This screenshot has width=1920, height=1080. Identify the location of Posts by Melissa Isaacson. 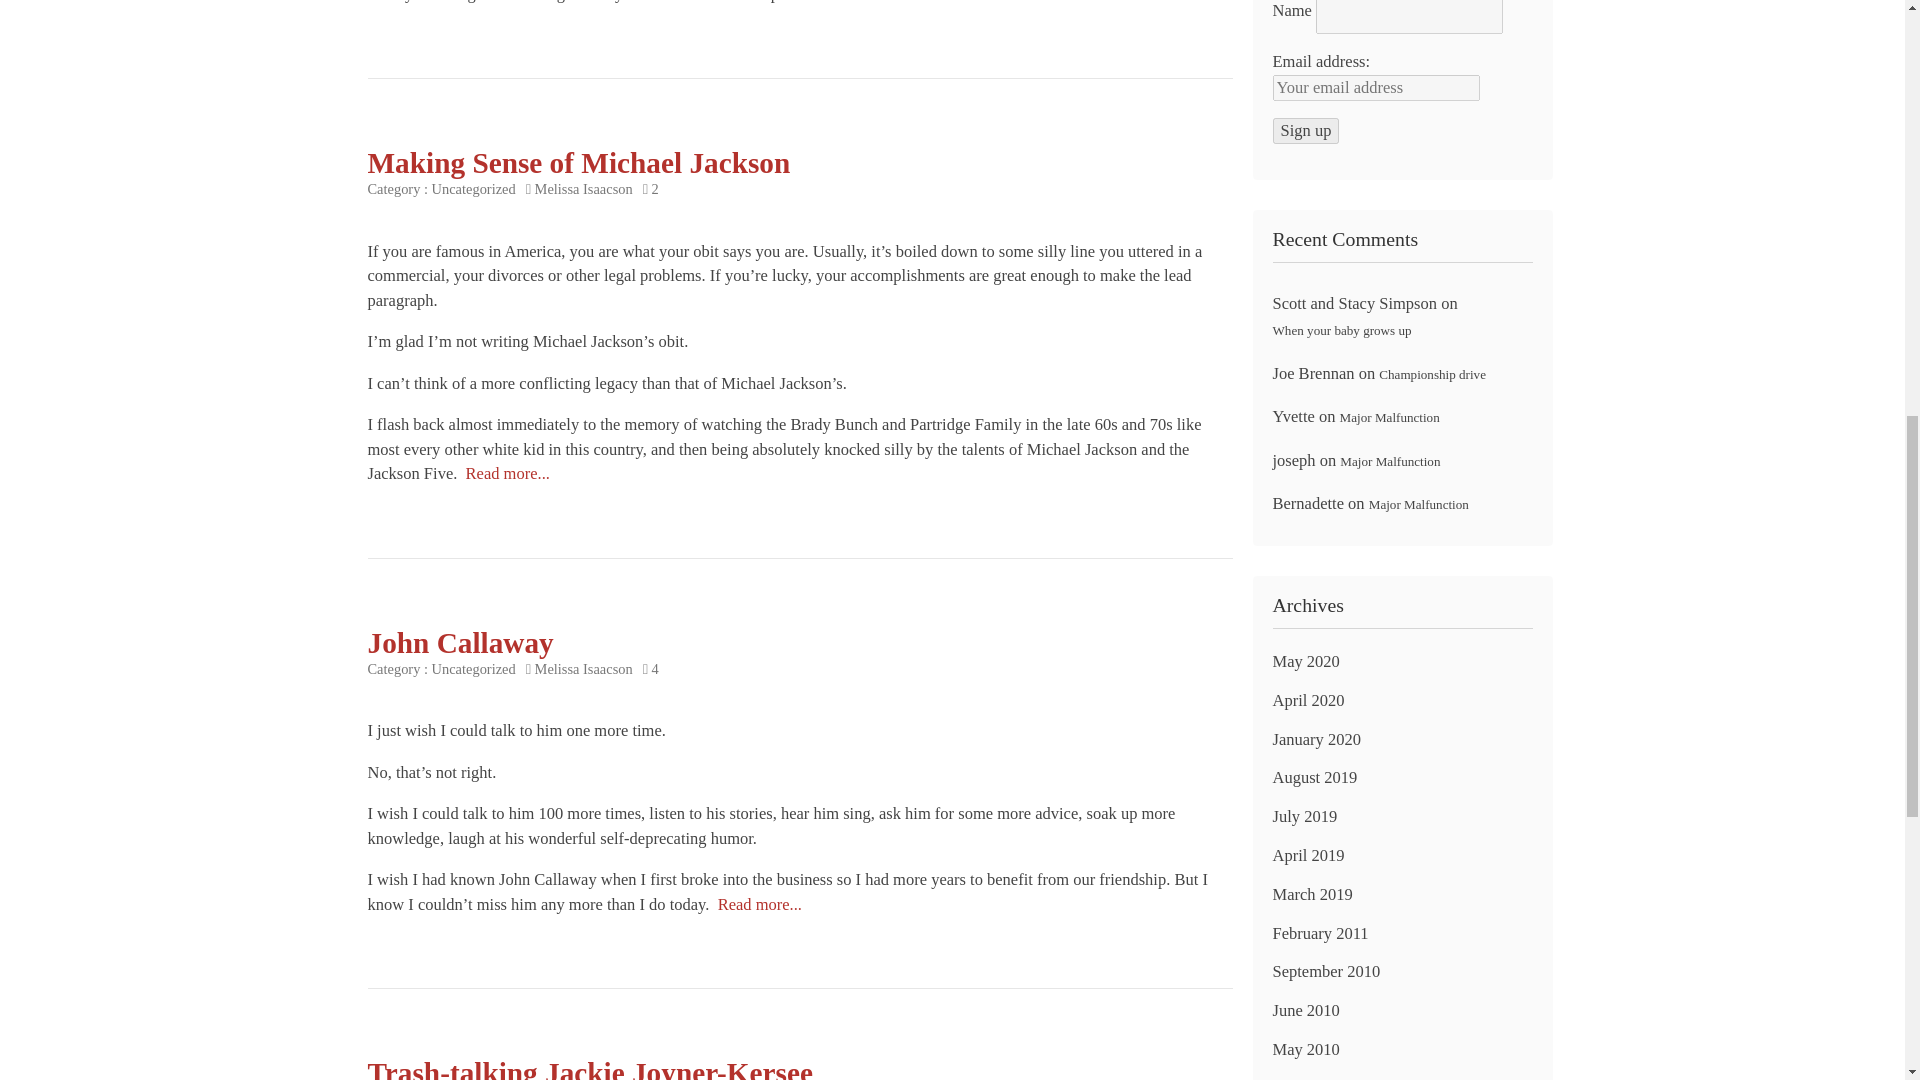
(584, 188).